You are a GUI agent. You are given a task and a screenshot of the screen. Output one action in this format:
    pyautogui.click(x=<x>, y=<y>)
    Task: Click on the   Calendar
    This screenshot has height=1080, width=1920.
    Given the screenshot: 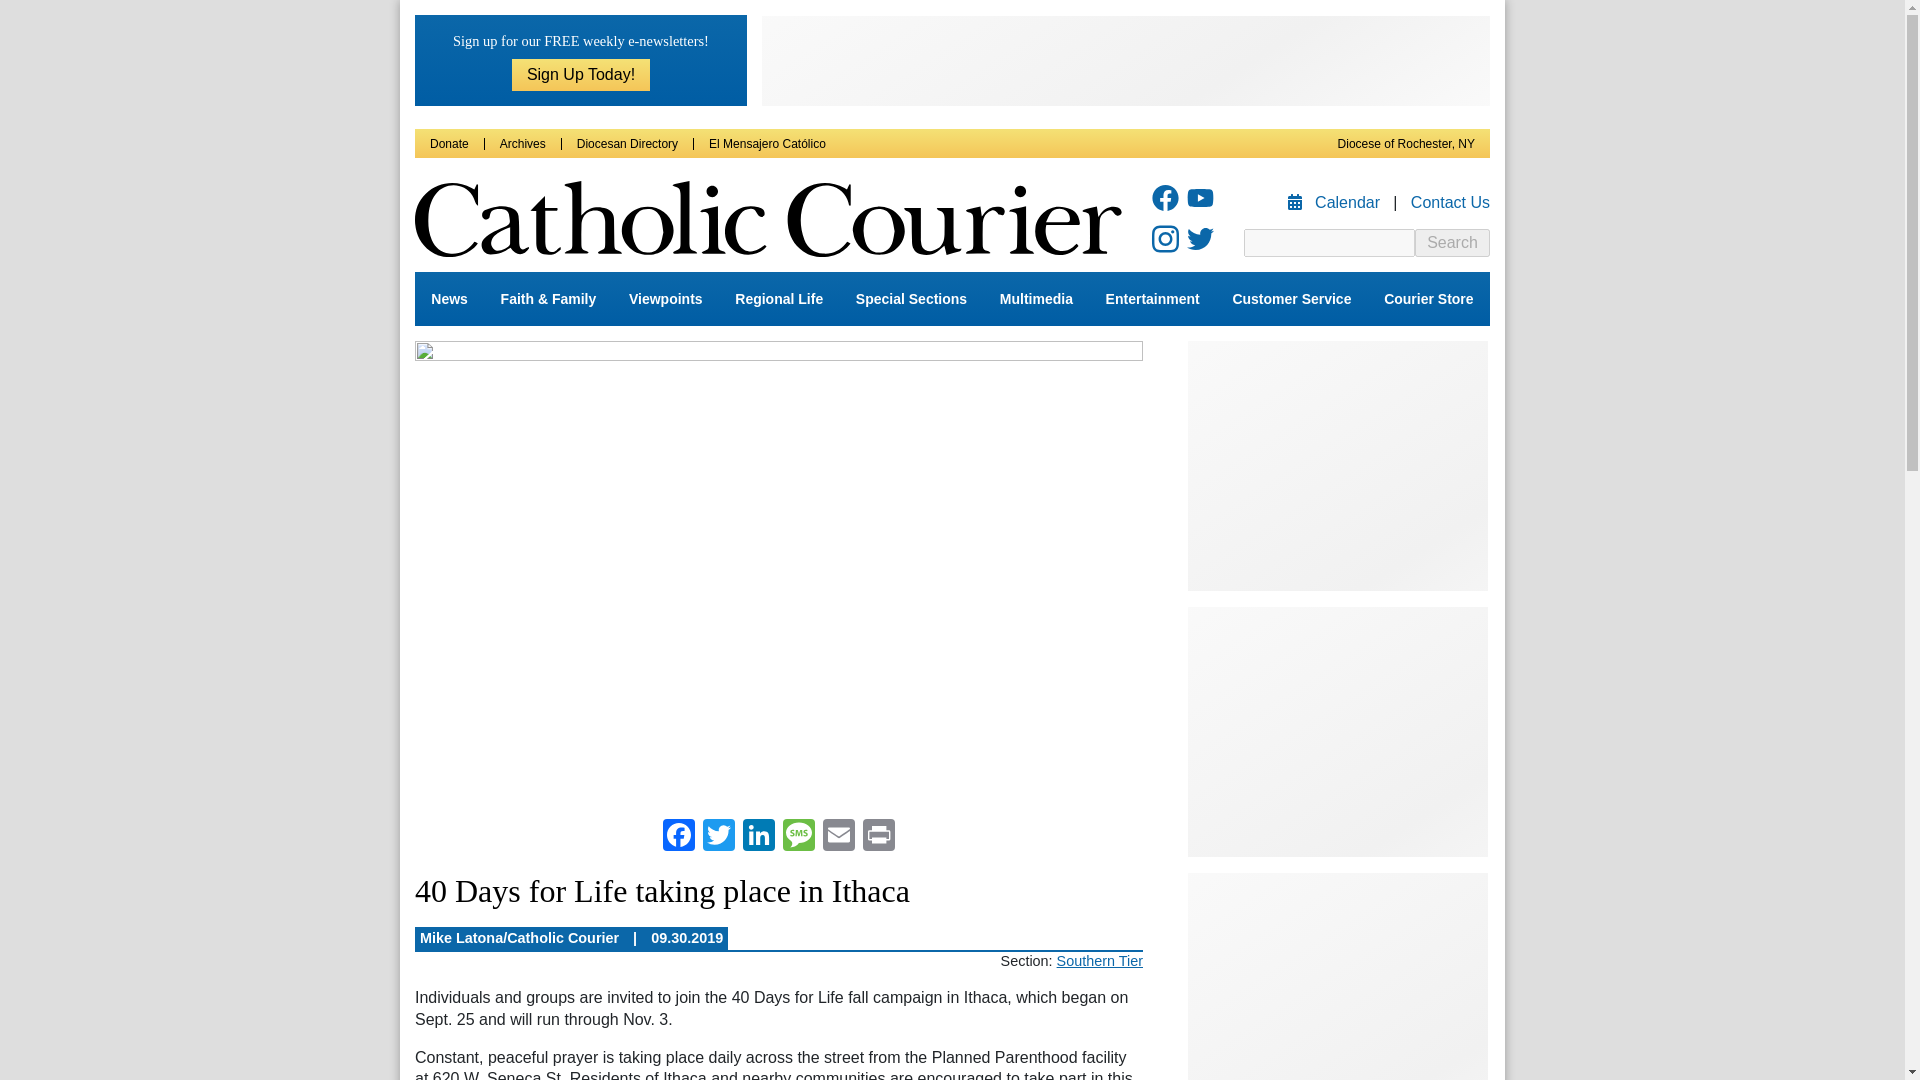 What is the action you would take?
    pyautogui.click(x=1336, y=202)
    